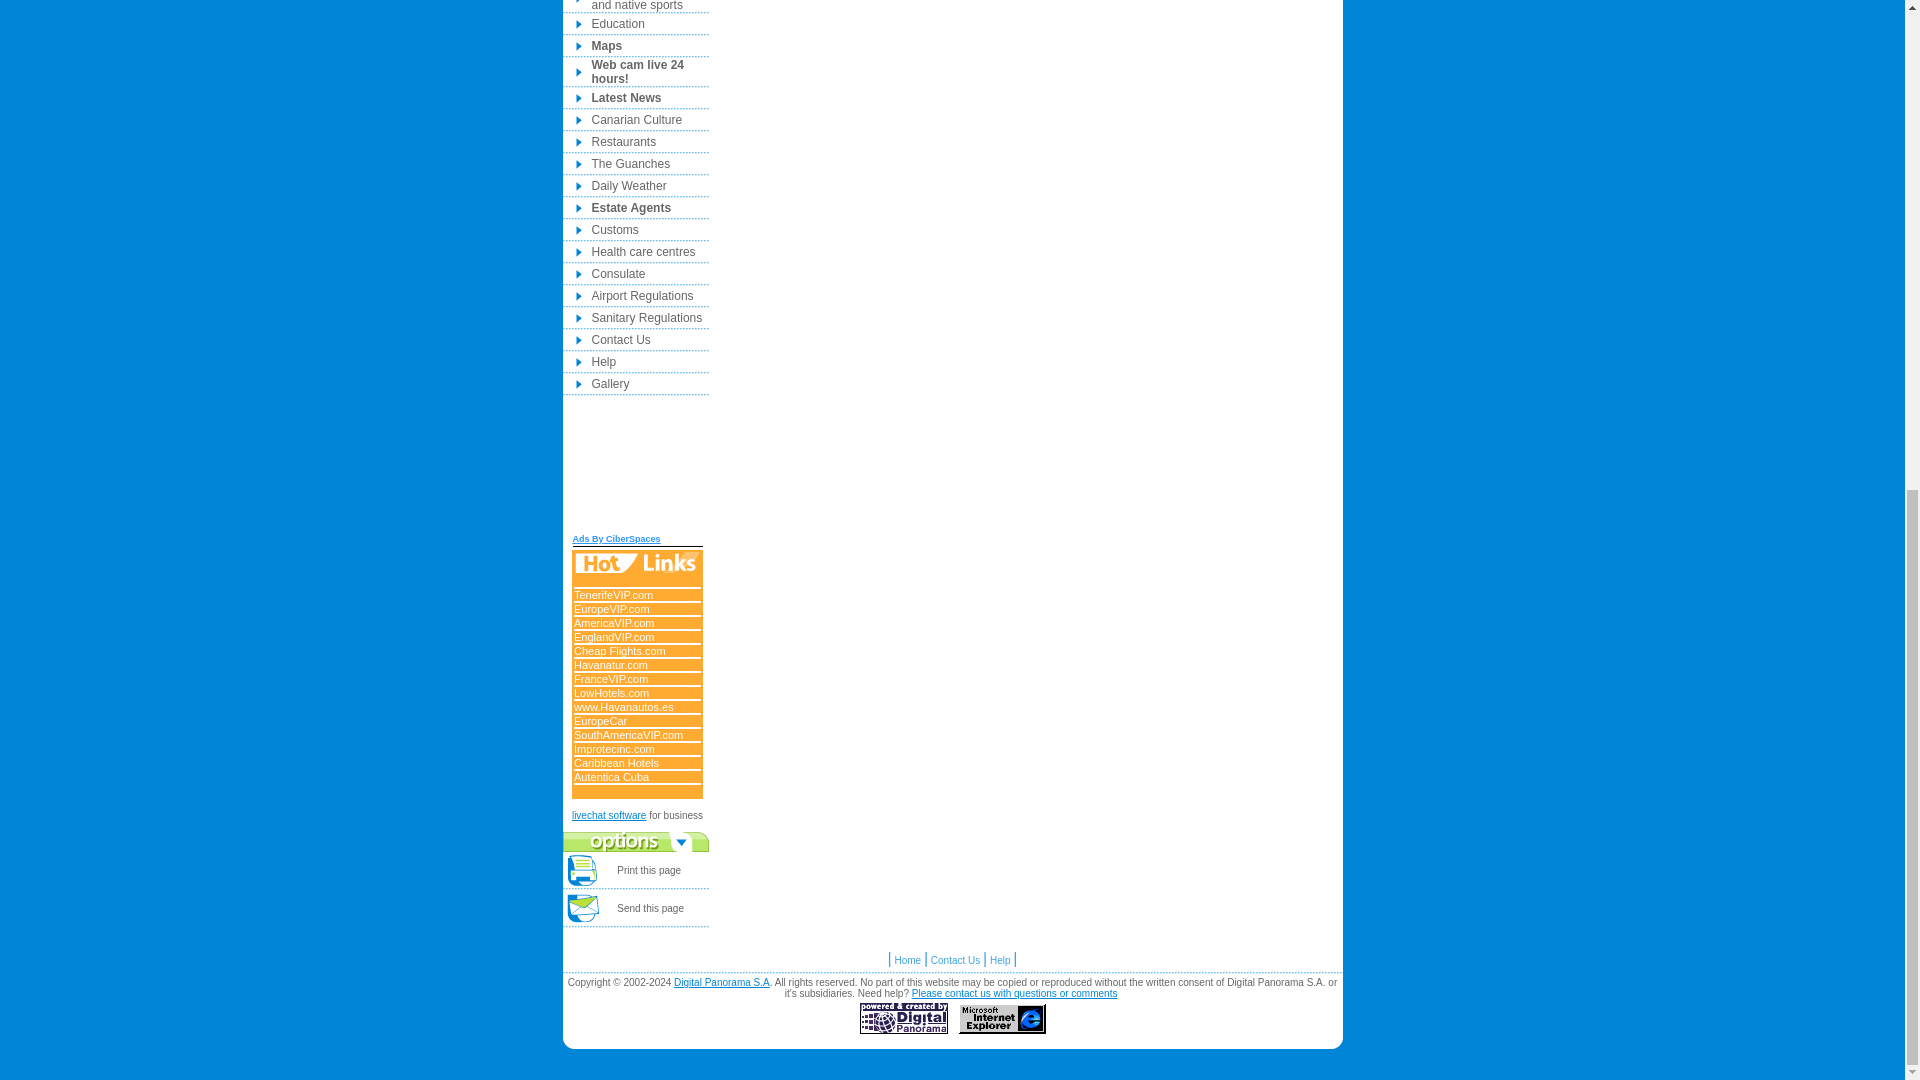 The width and height of the screenshot is (1920, 1080). Describe the element at coordinates (638, 72) in the screenshot. I see `Web cam live 24 hours!` at that location.